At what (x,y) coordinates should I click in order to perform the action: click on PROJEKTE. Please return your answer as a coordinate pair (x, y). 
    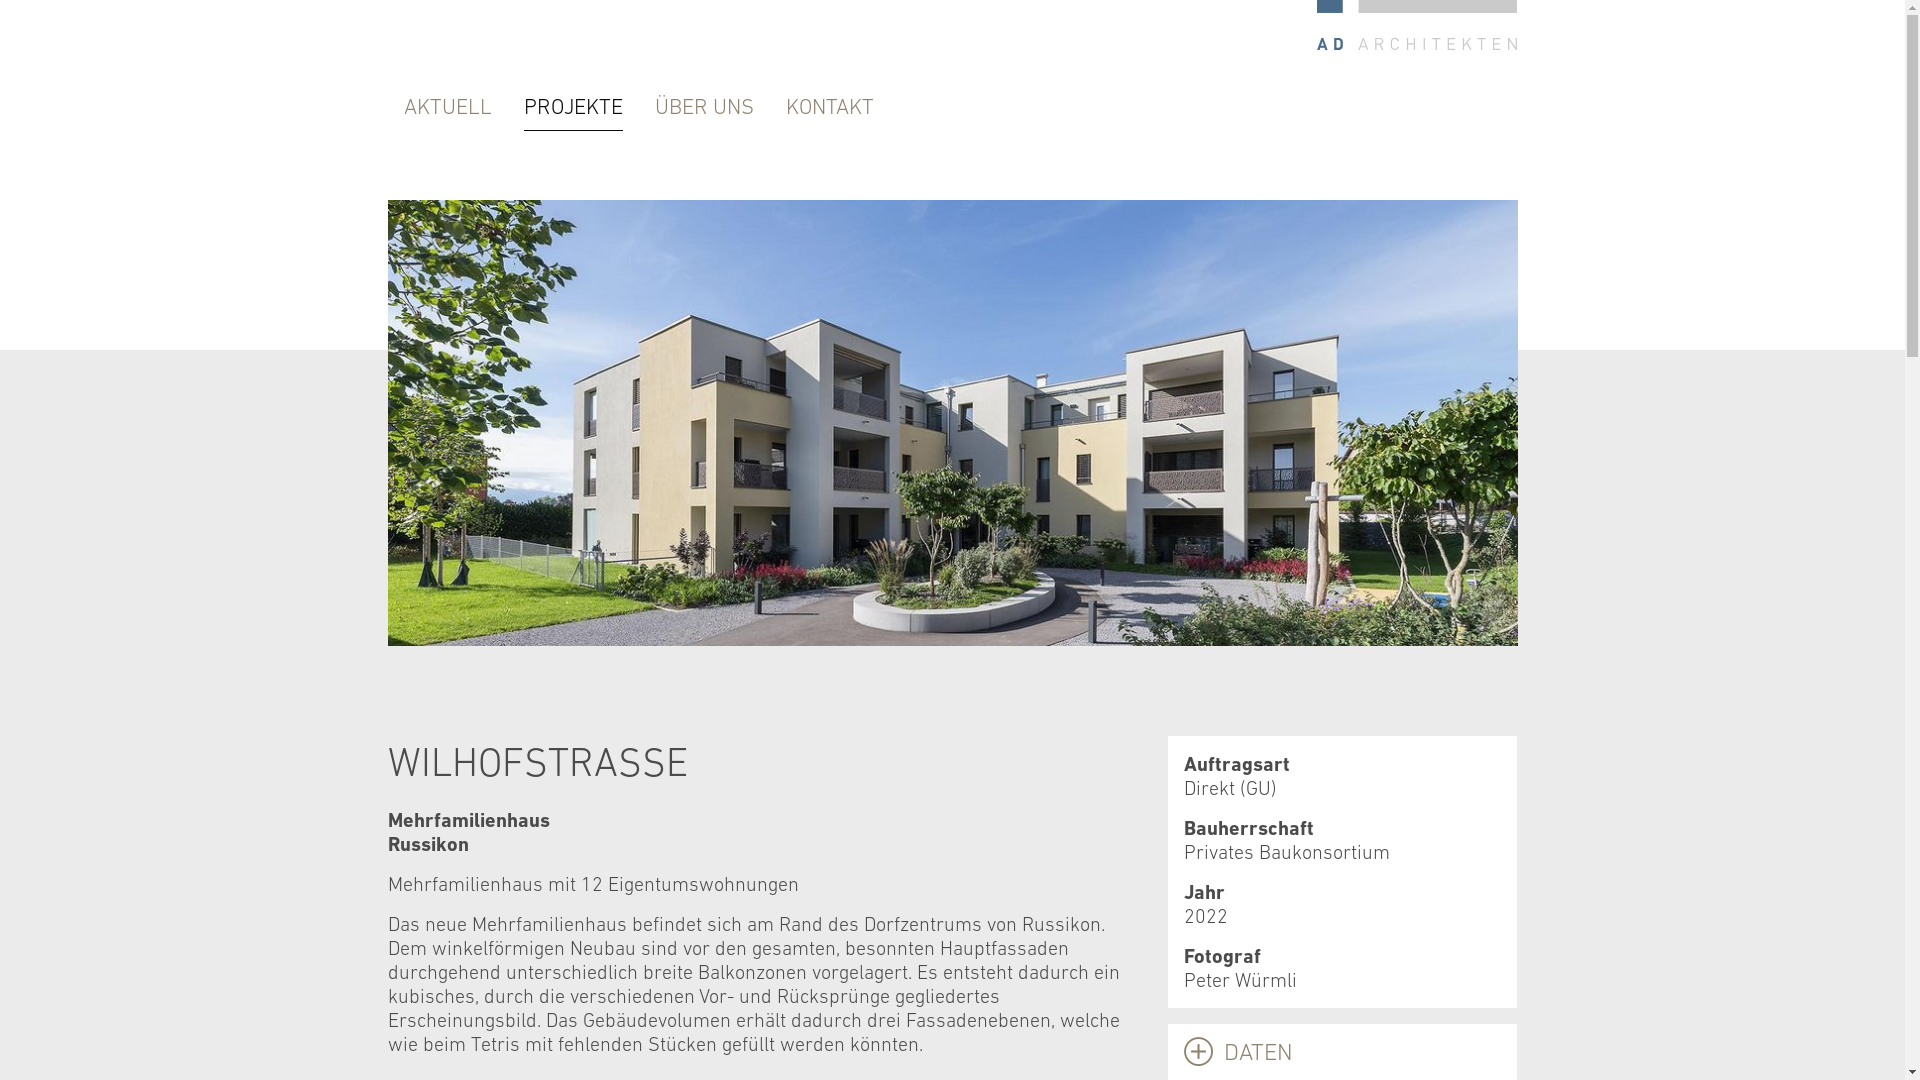
    Looking at the image, I should click on (574, 108).